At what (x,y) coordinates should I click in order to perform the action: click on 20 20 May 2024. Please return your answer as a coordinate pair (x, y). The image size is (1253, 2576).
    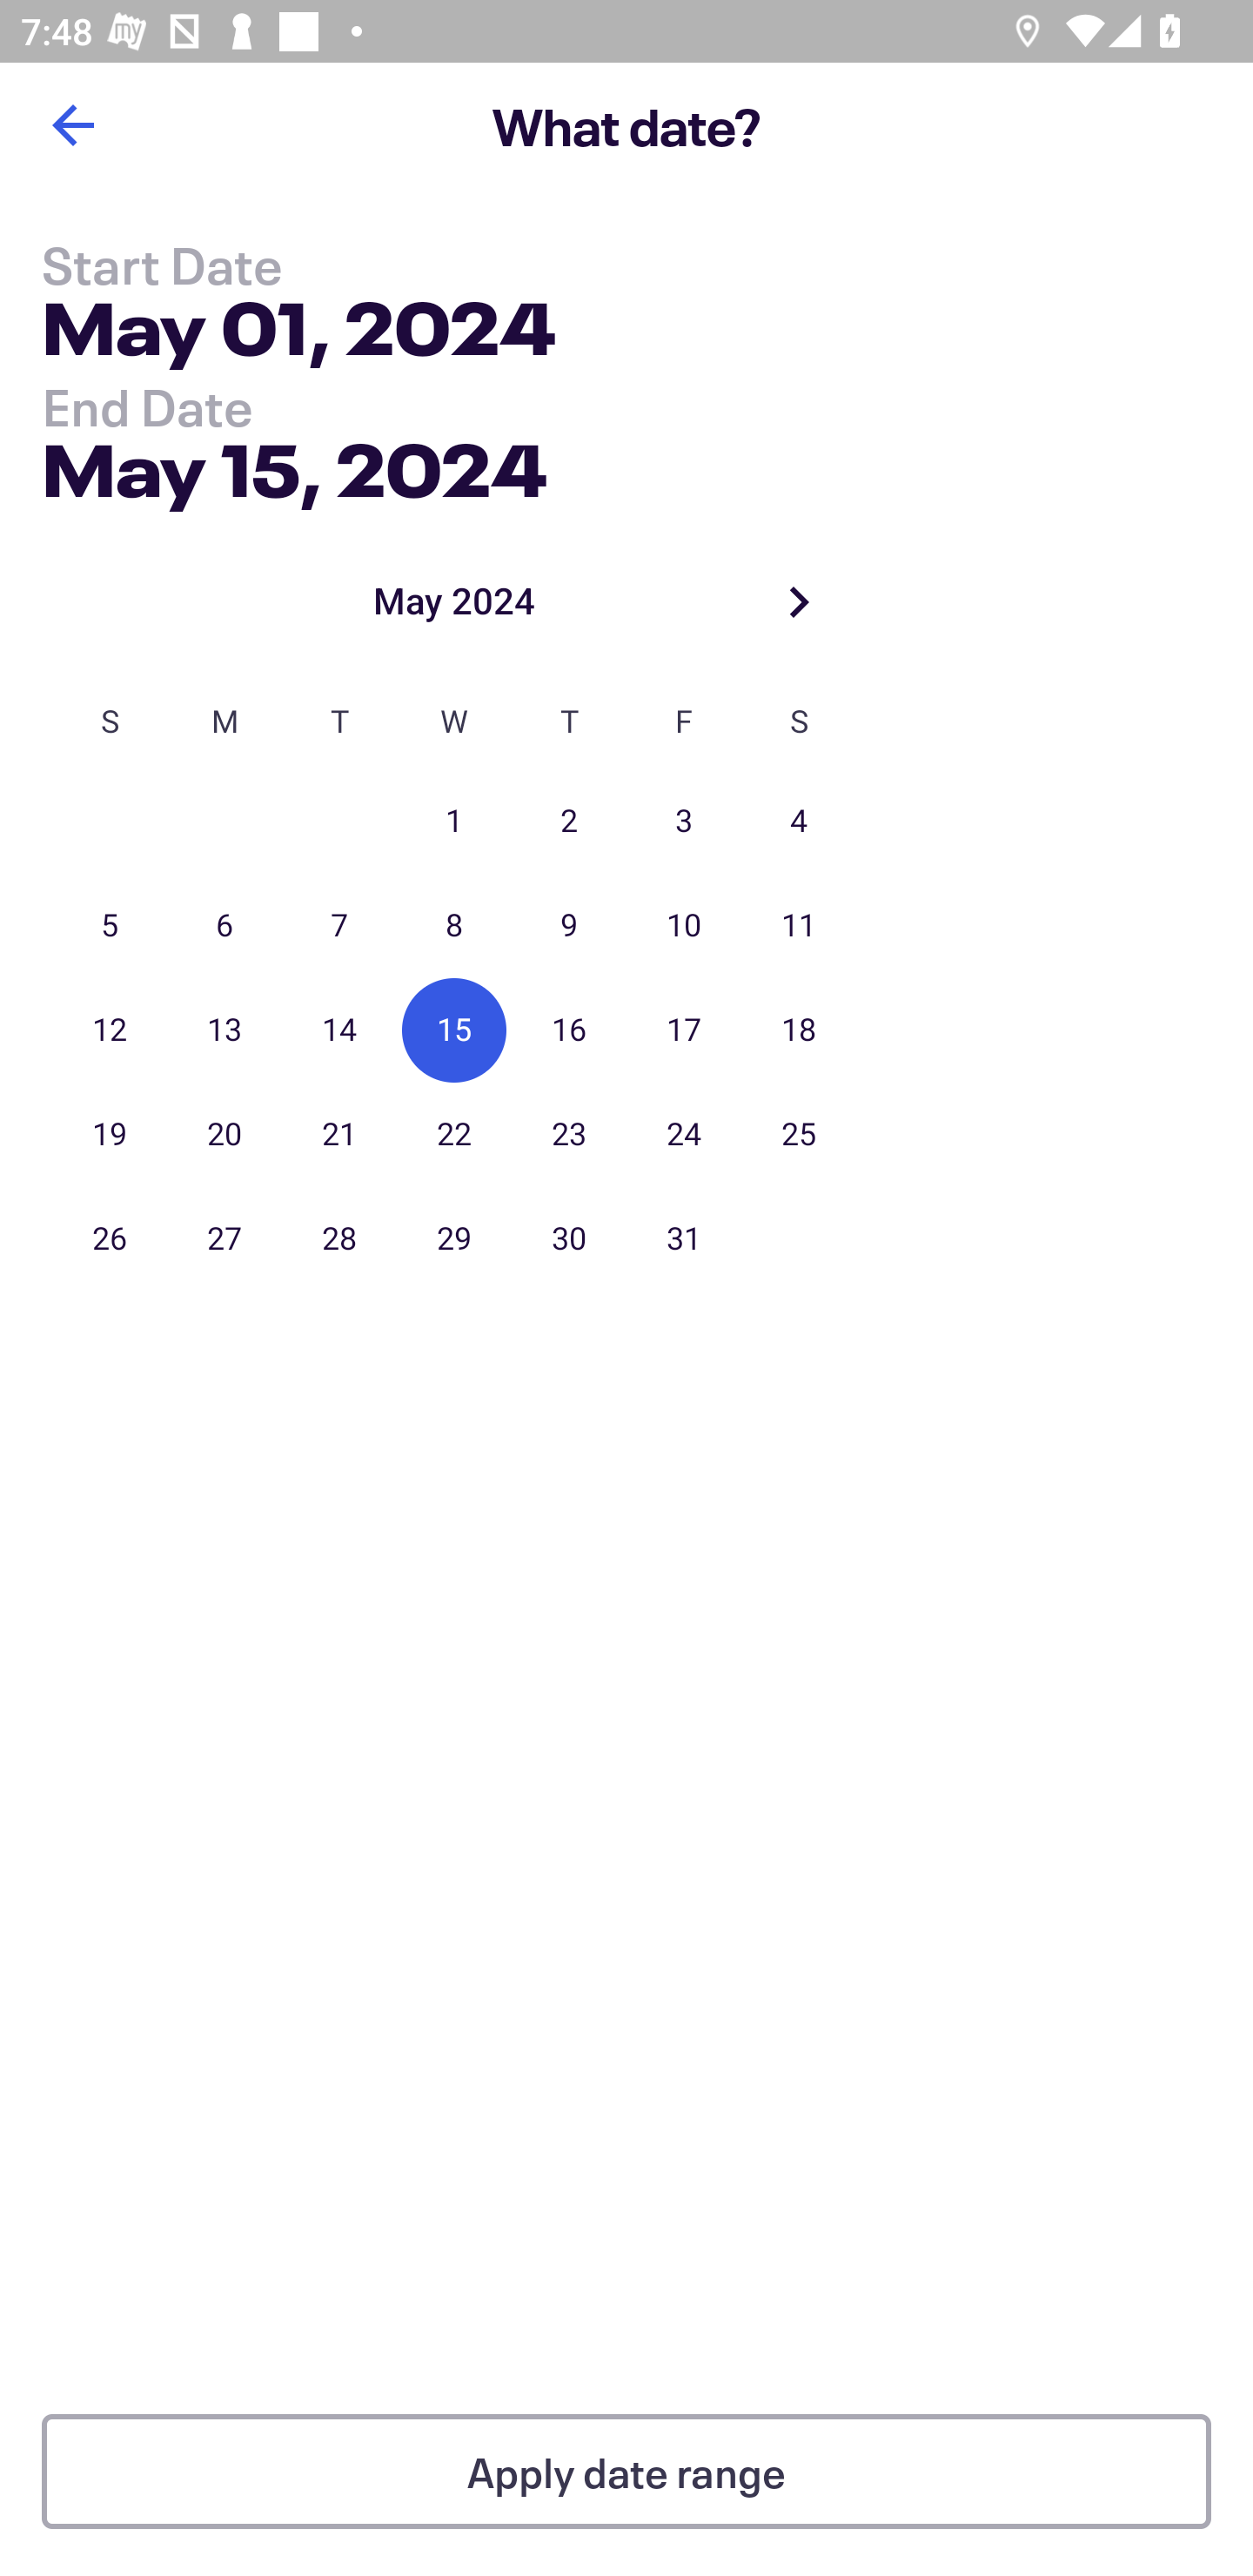
    Looking at the image, I should click on (224, 1135).